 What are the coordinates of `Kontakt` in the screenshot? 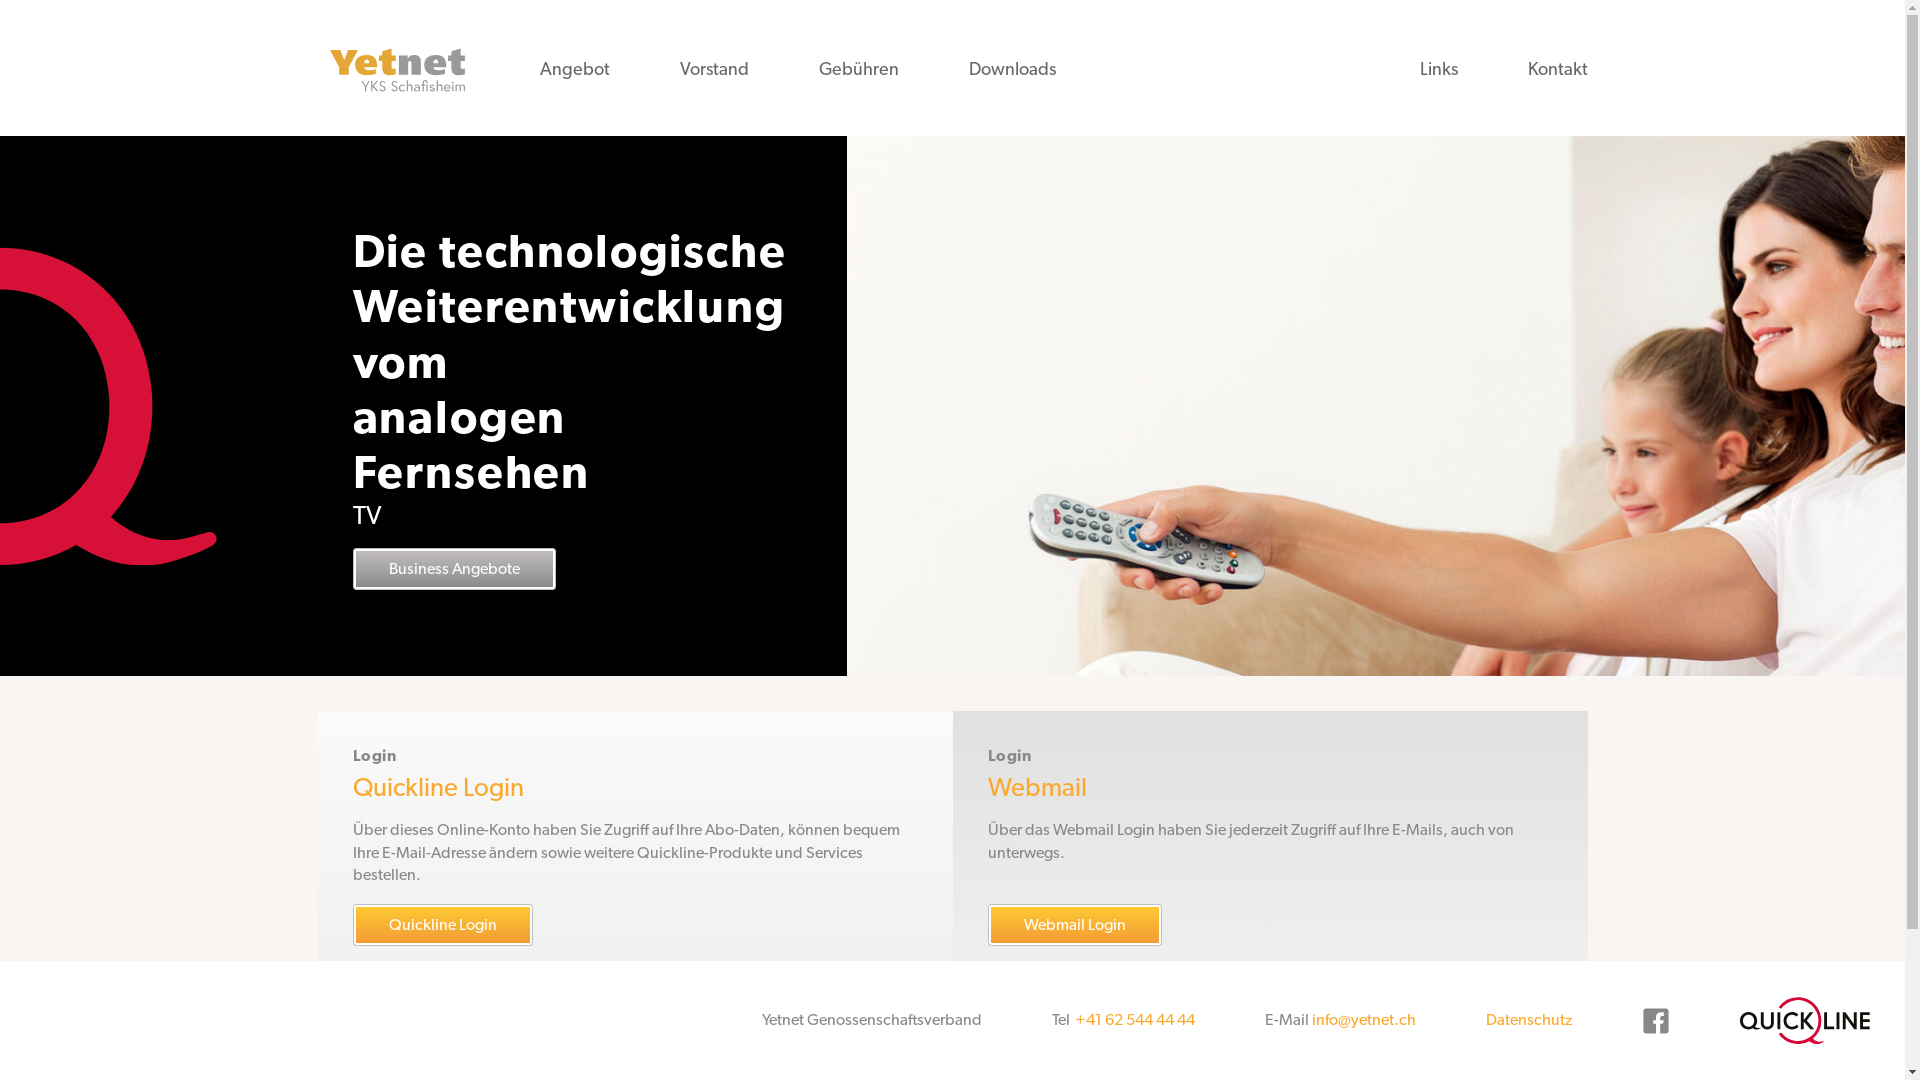 It's located at (1557, 68).